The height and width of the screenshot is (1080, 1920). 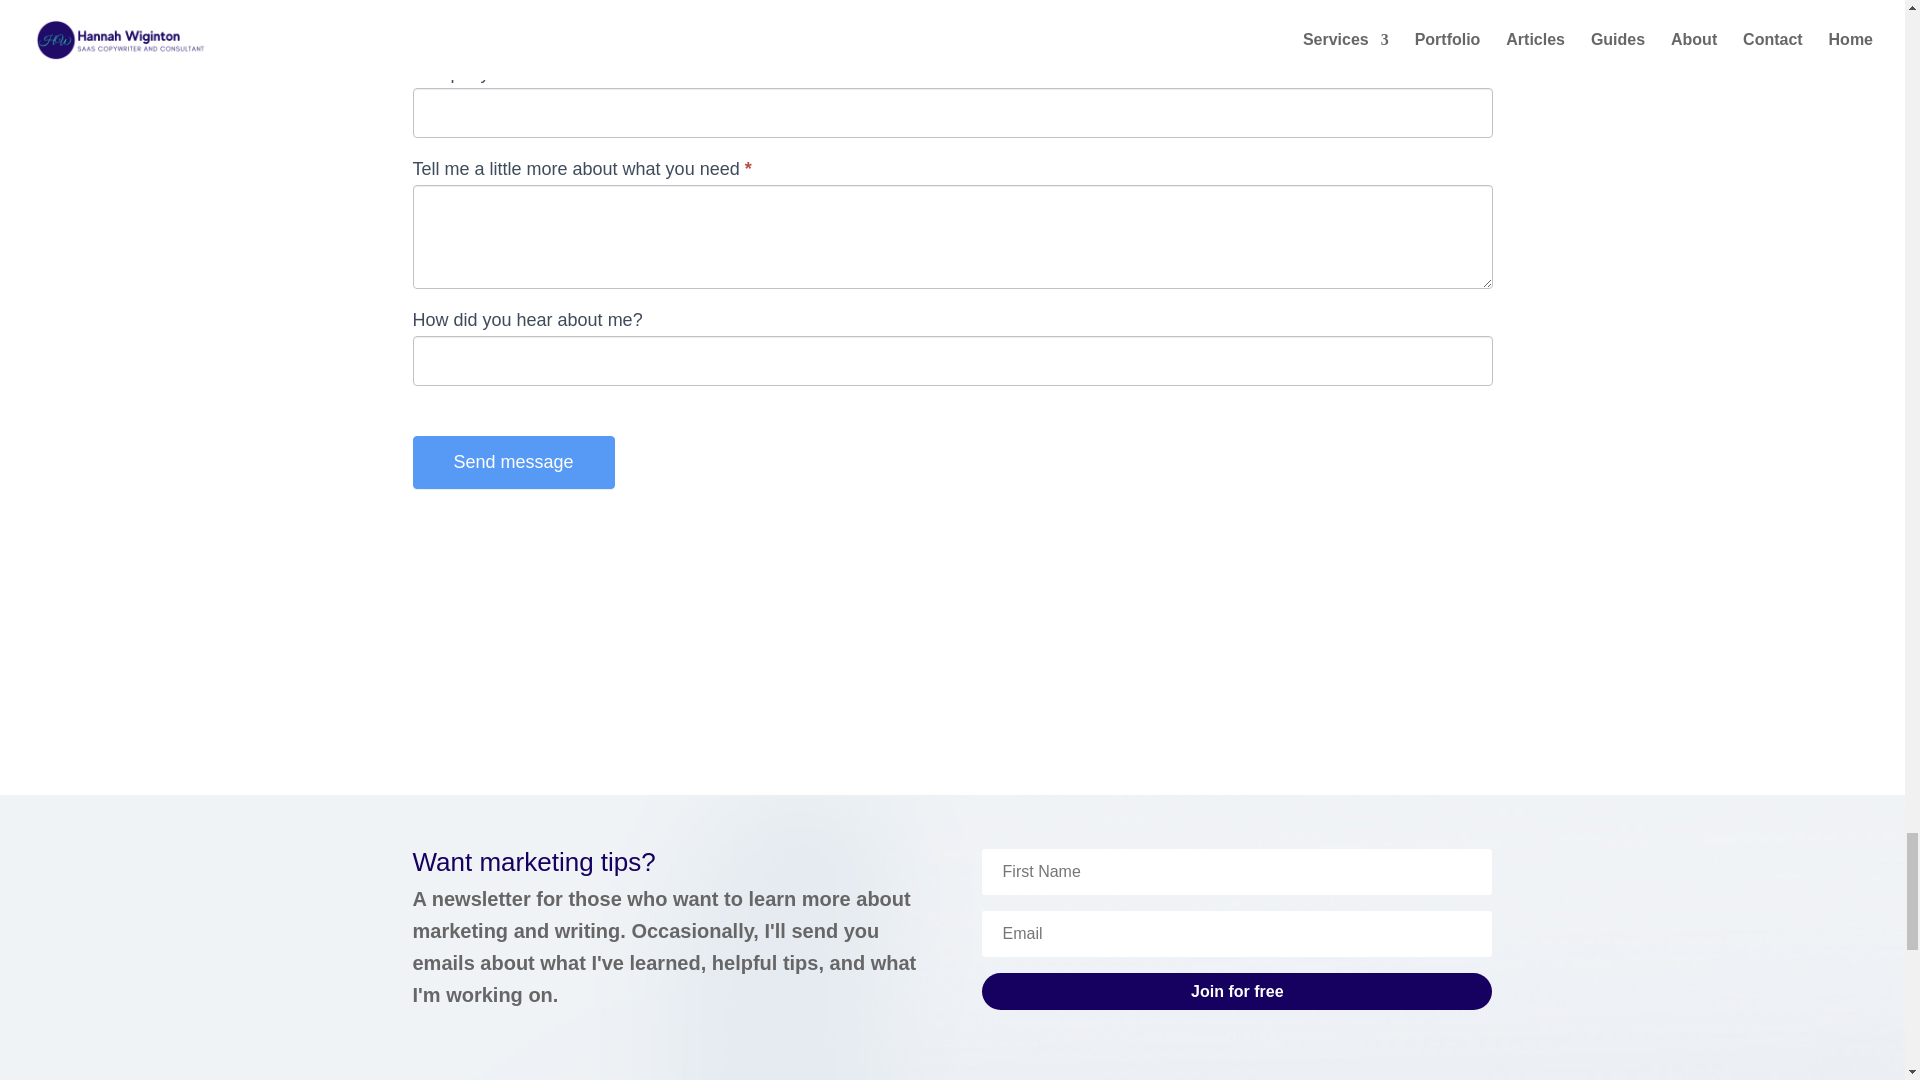 I want to click on Send message, so click(x=513, y=462).